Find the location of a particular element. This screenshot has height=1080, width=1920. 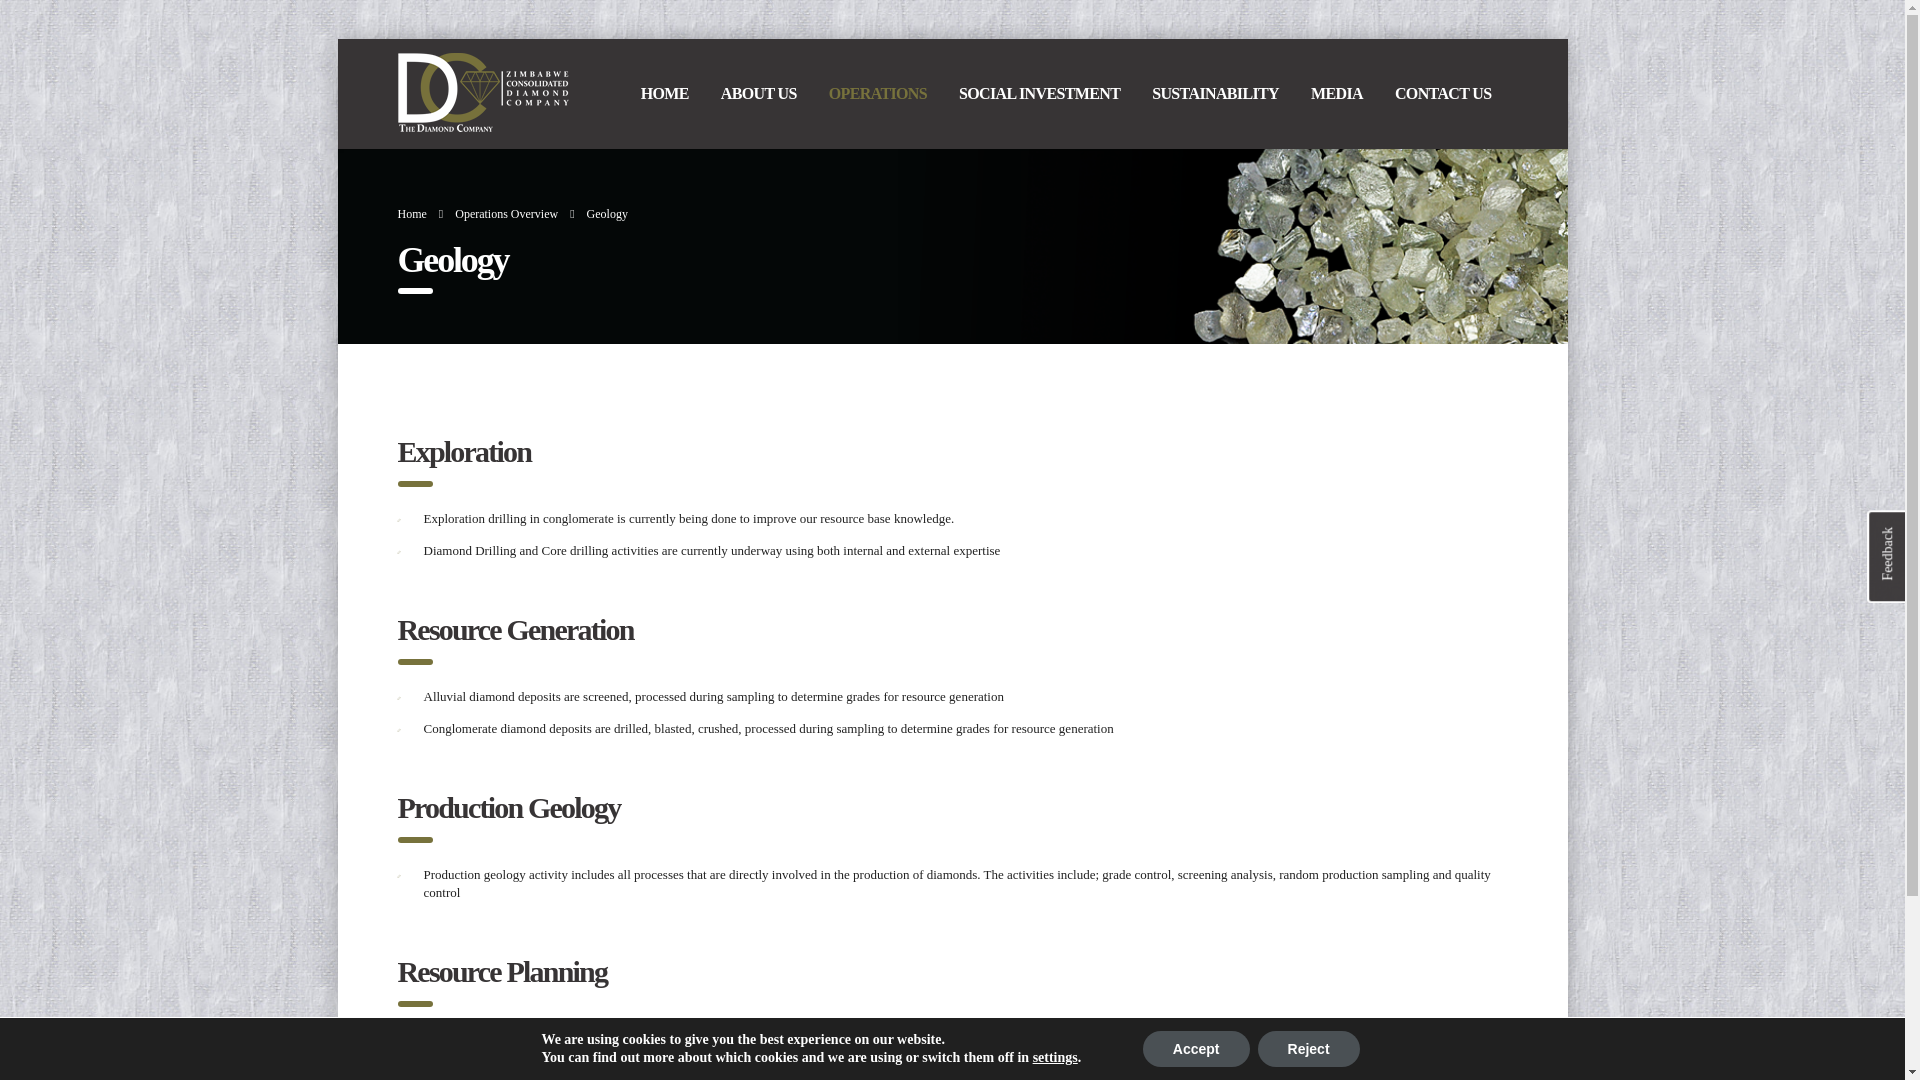

ABOUT US is located at coordinates (758, 94).